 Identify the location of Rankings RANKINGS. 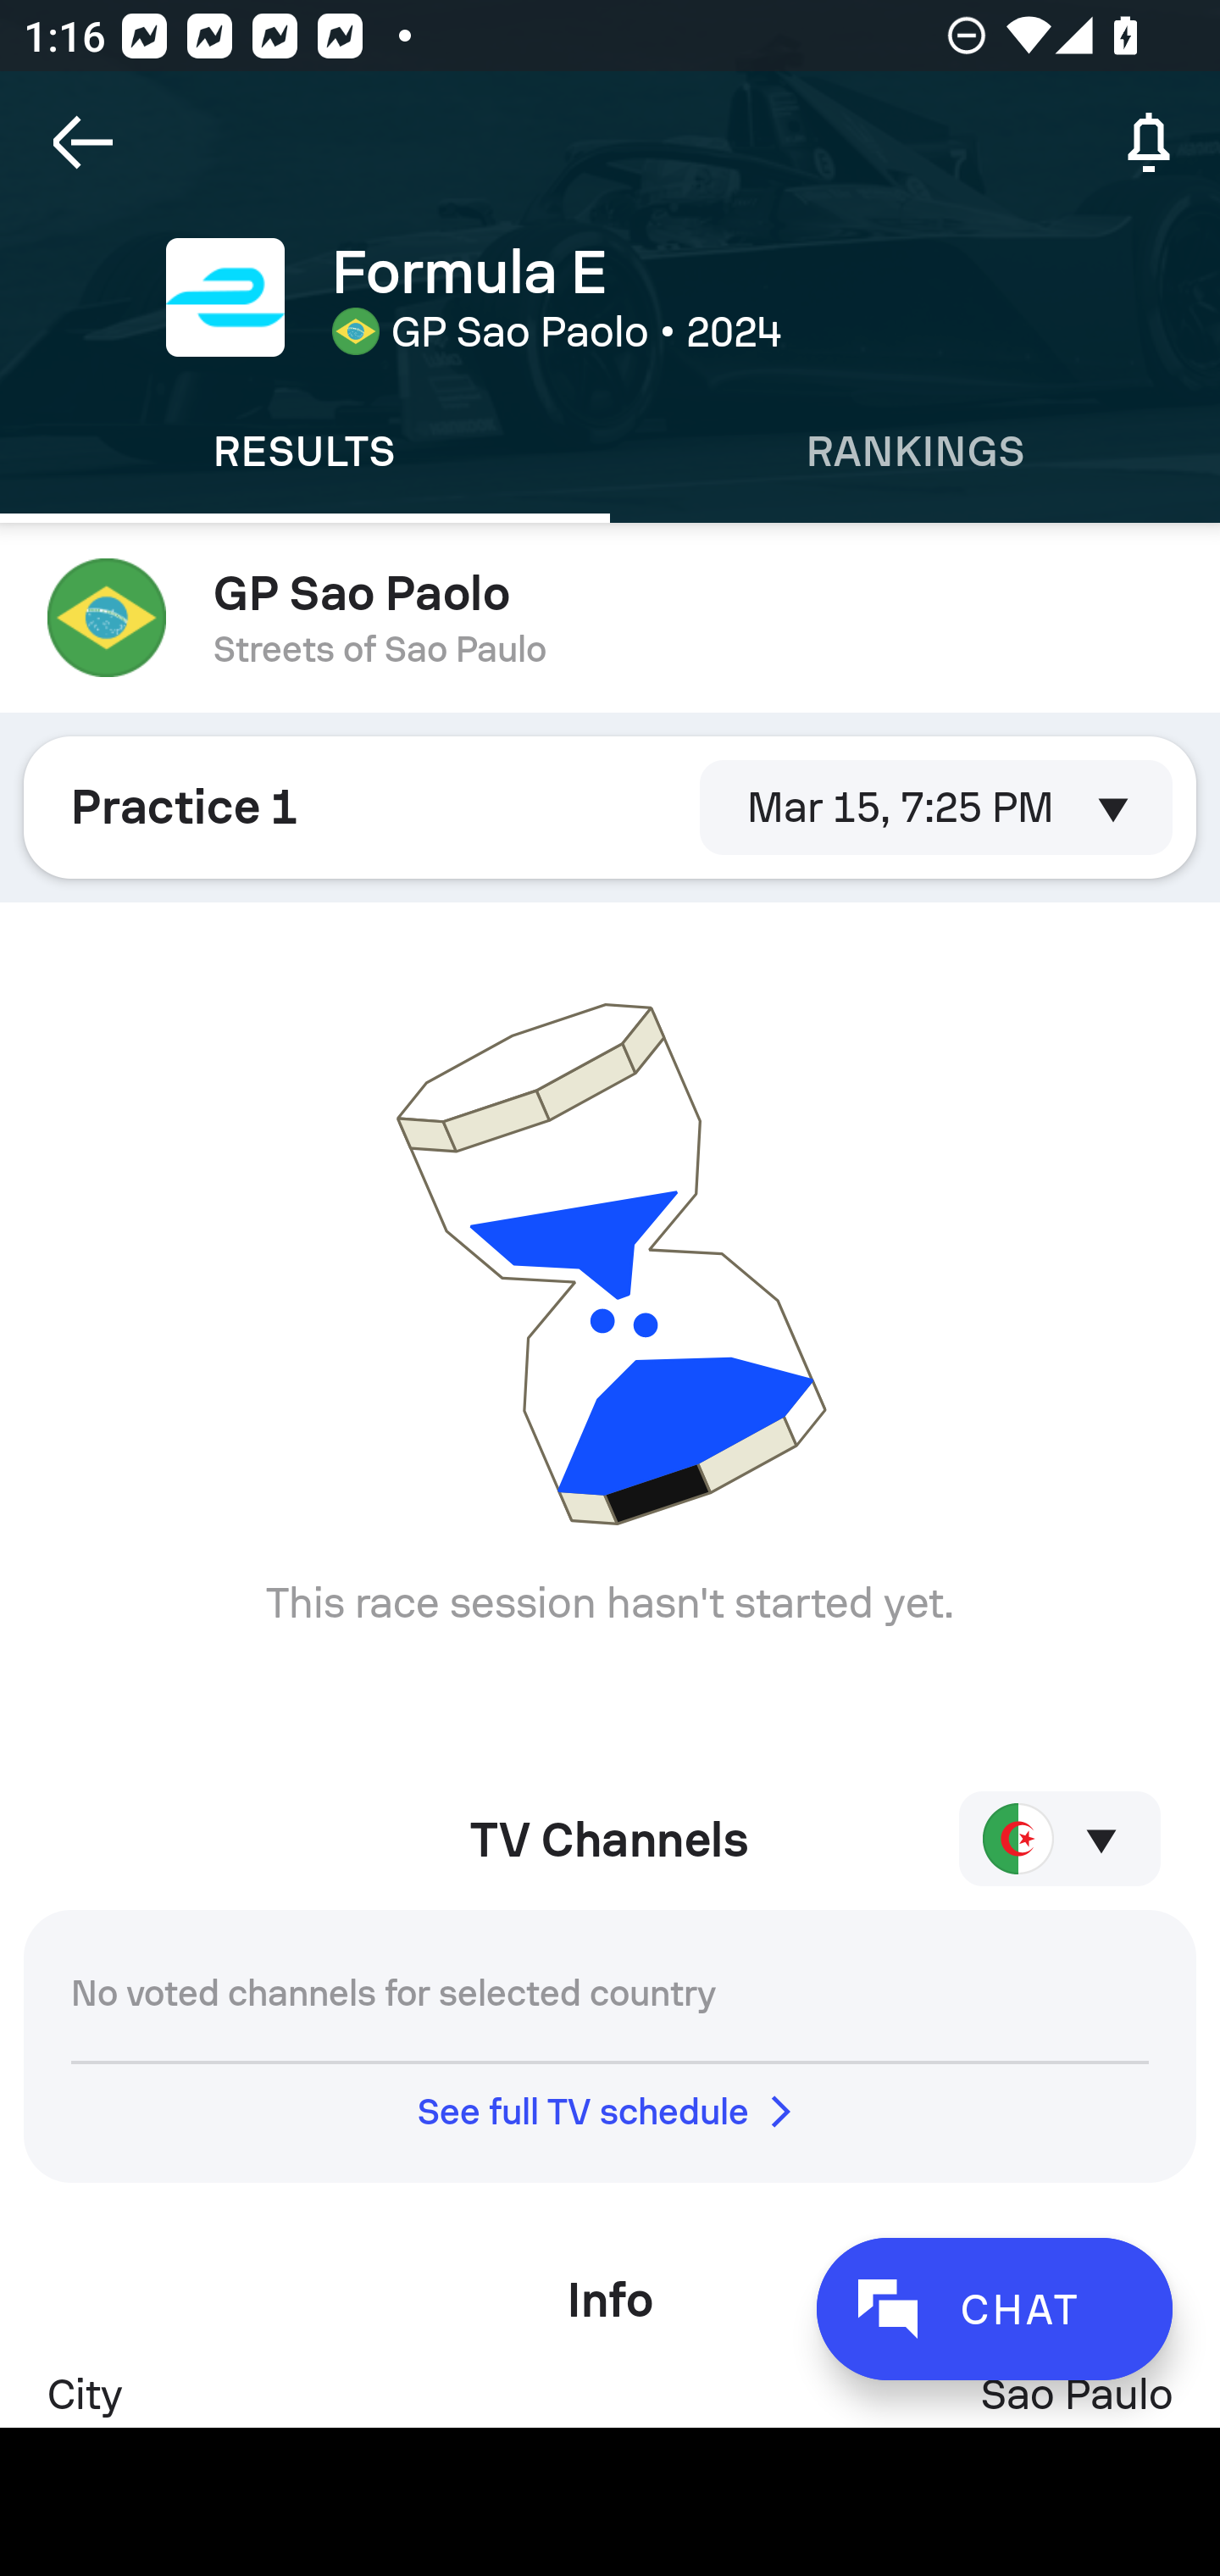
(915, 452).